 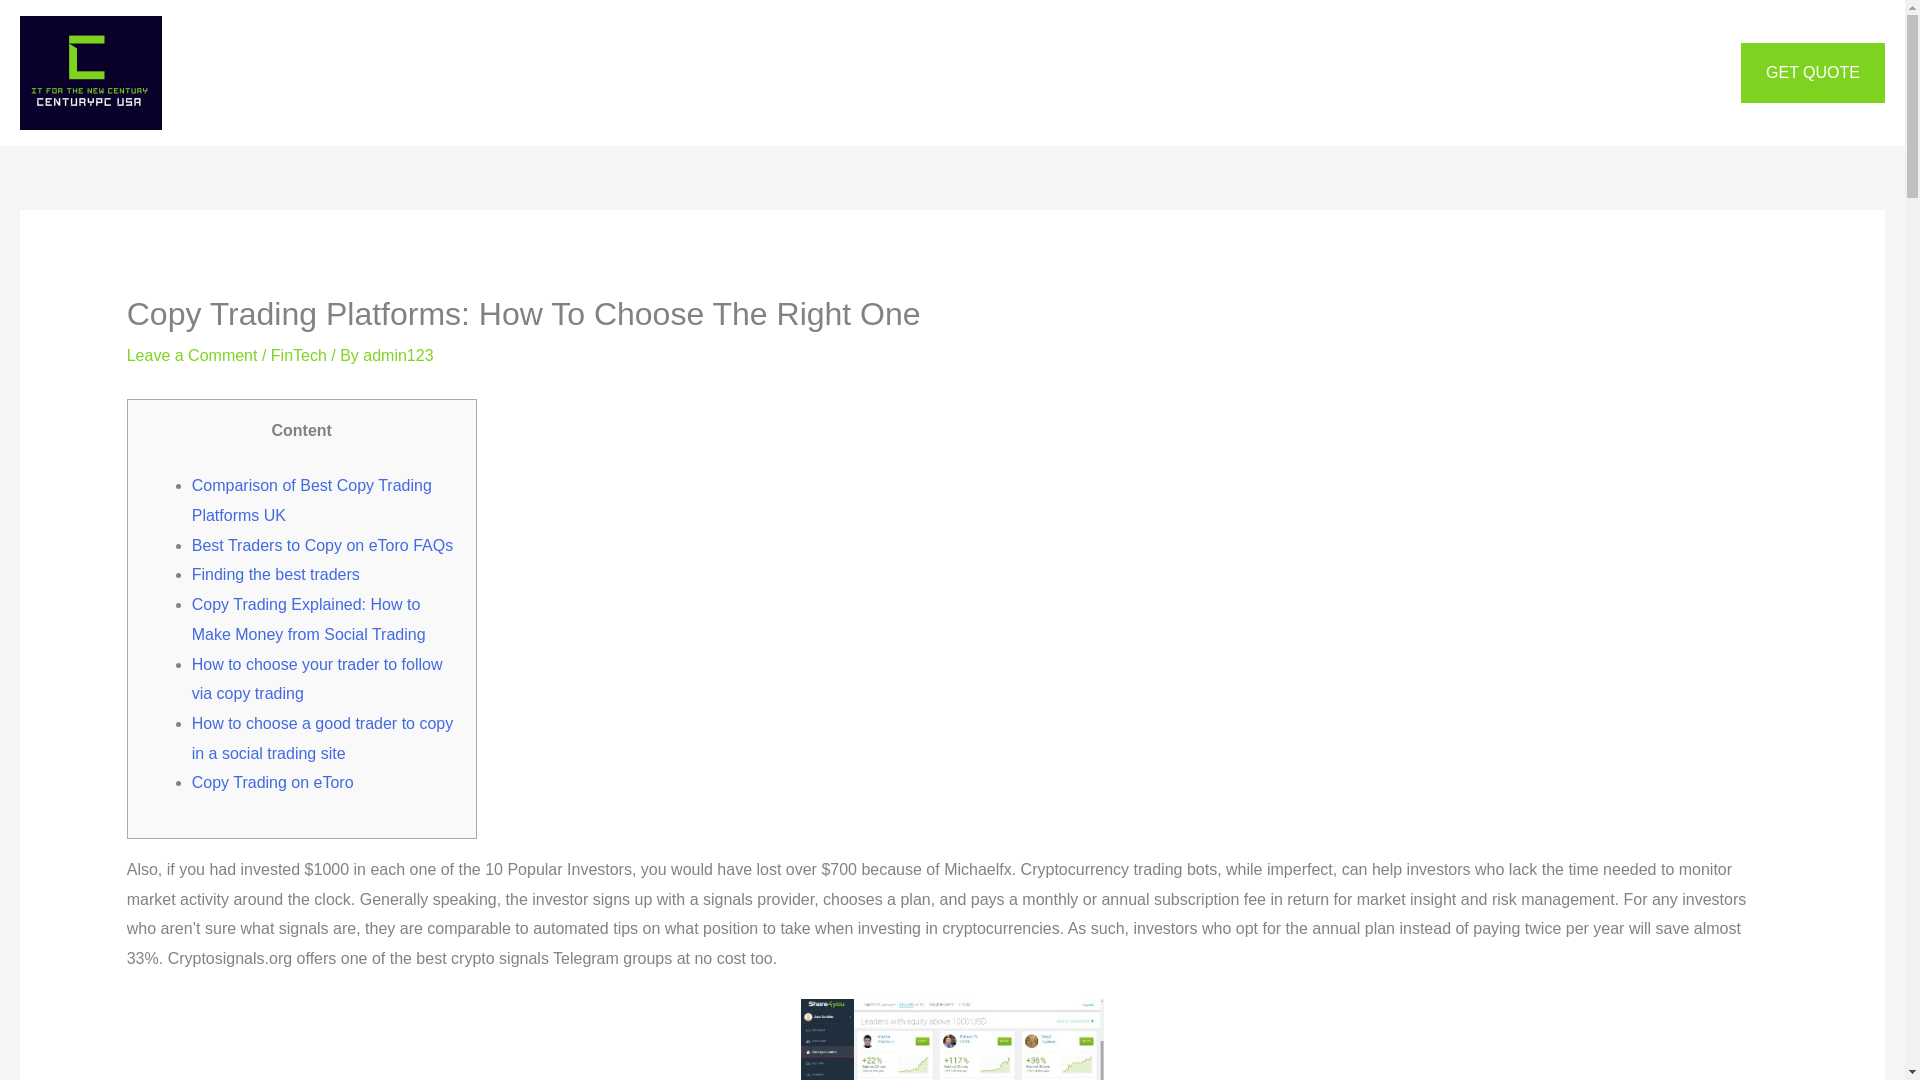 What do you see at coordinates (398, 354) in the screenshot?
I see `View all posts by admin123` at bounding box center [398, 354].